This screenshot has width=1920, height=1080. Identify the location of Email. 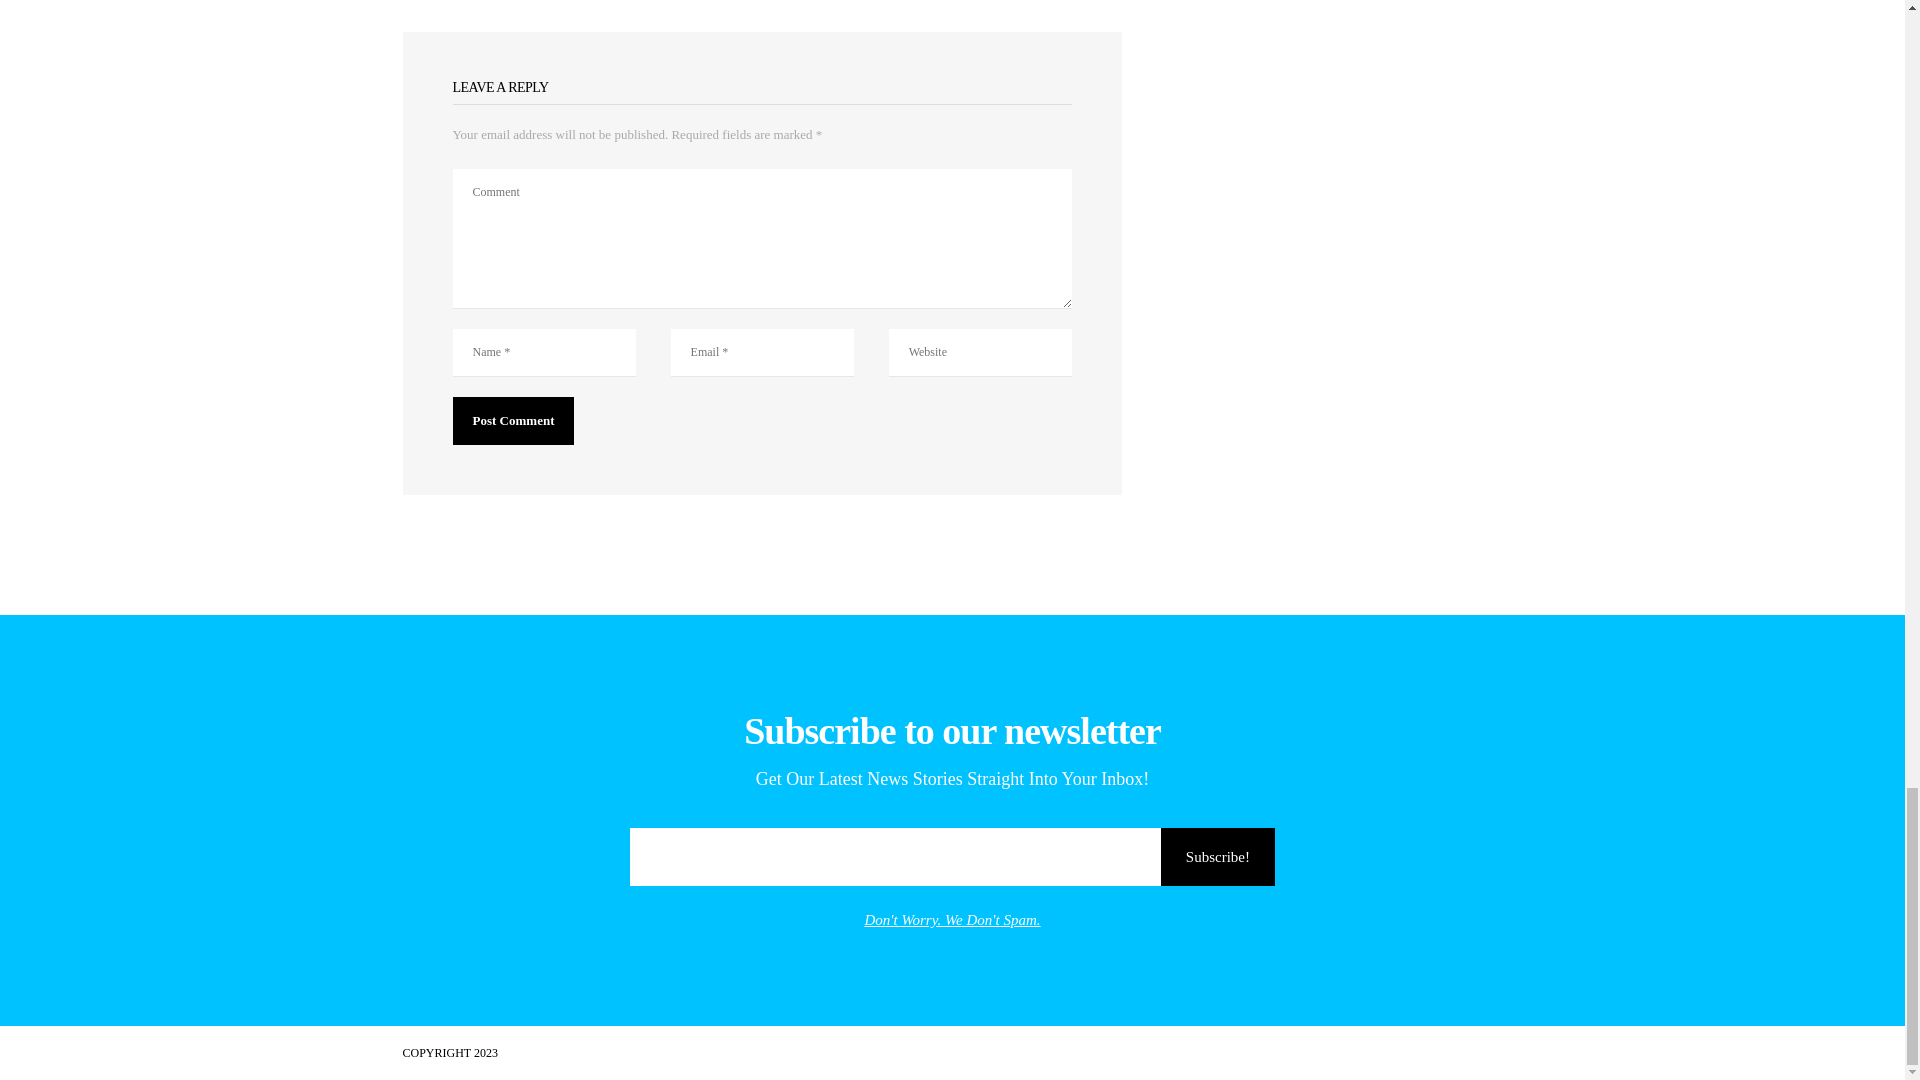
(952, 856).